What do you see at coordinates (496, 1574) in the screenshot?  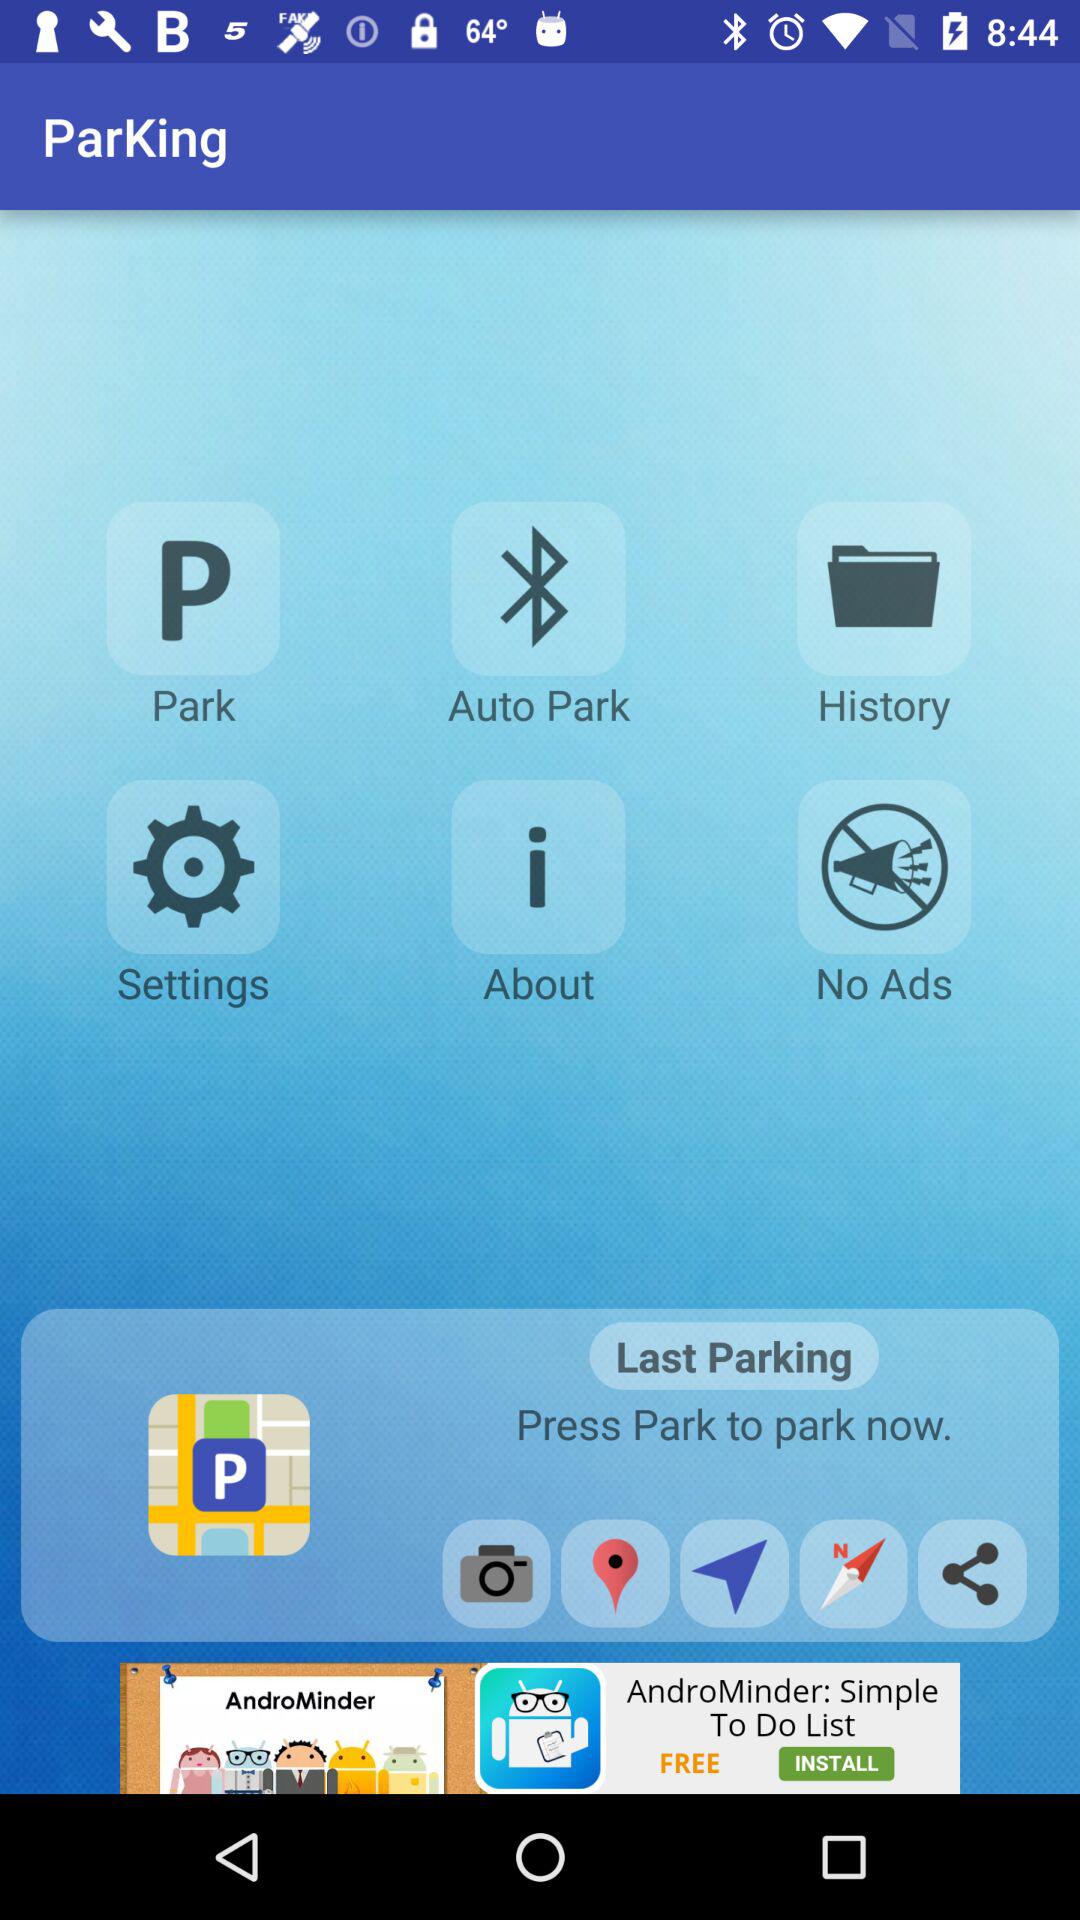 I see `select the camera option` at bounding box center [496, 1574].